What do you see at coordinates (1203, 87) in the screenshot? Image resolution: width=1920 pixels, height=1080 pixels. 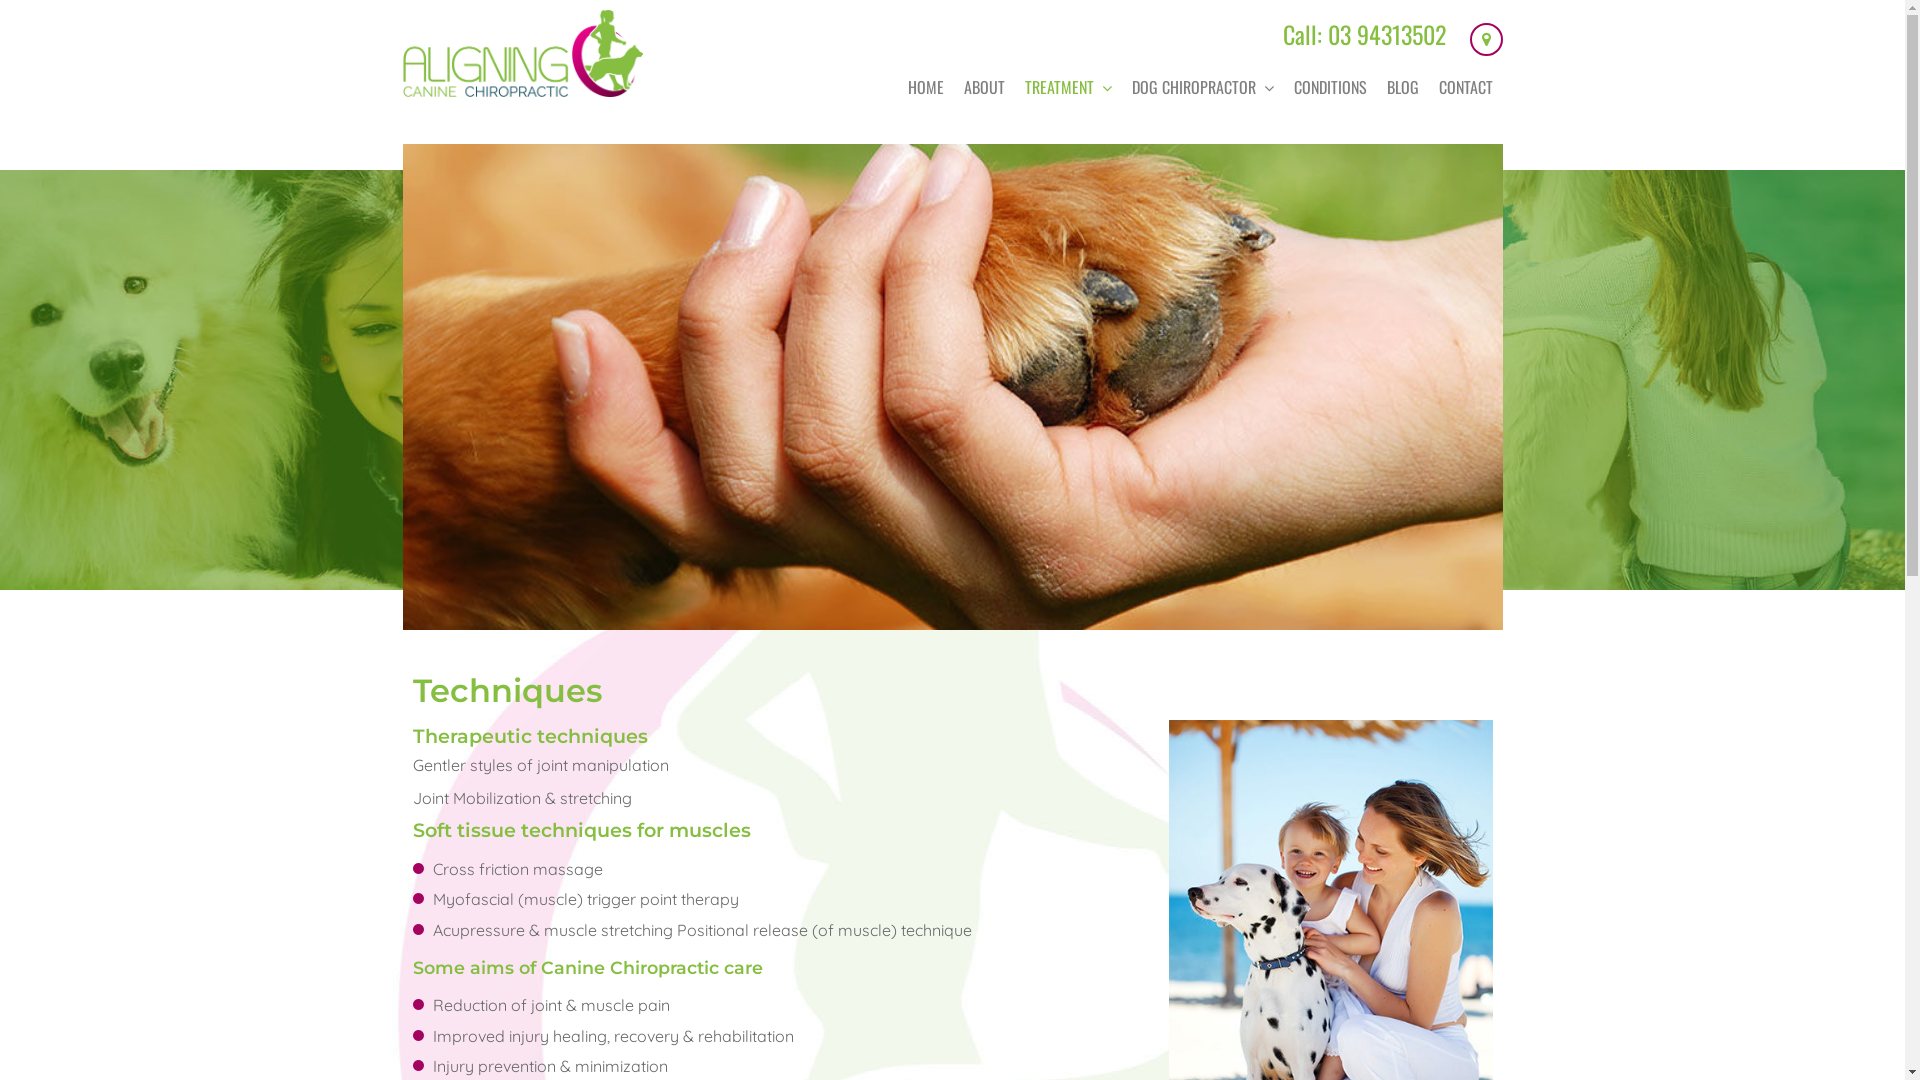 I see `DOG CHIROPRACTOR` at bounding box center [1203, 87].